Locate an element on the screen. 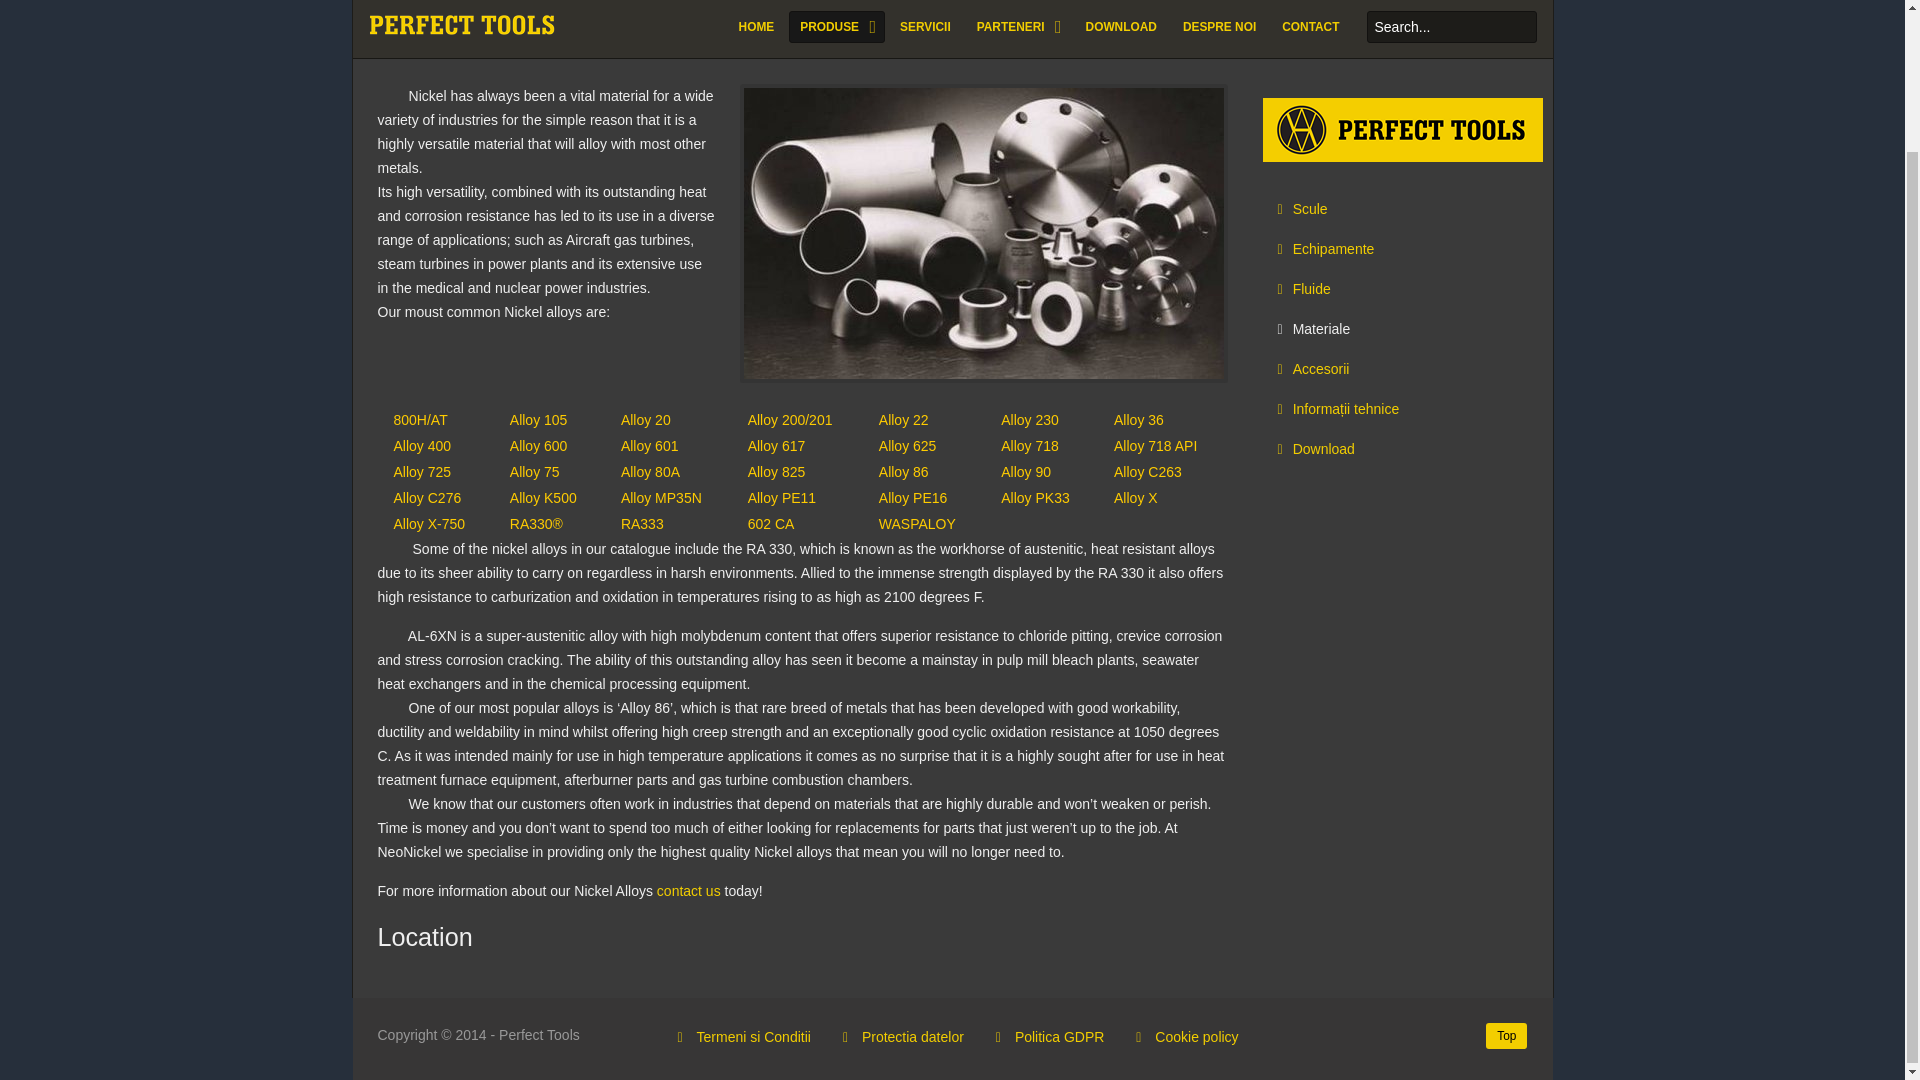  Alloy 725 is located at coordinates (422, 472).